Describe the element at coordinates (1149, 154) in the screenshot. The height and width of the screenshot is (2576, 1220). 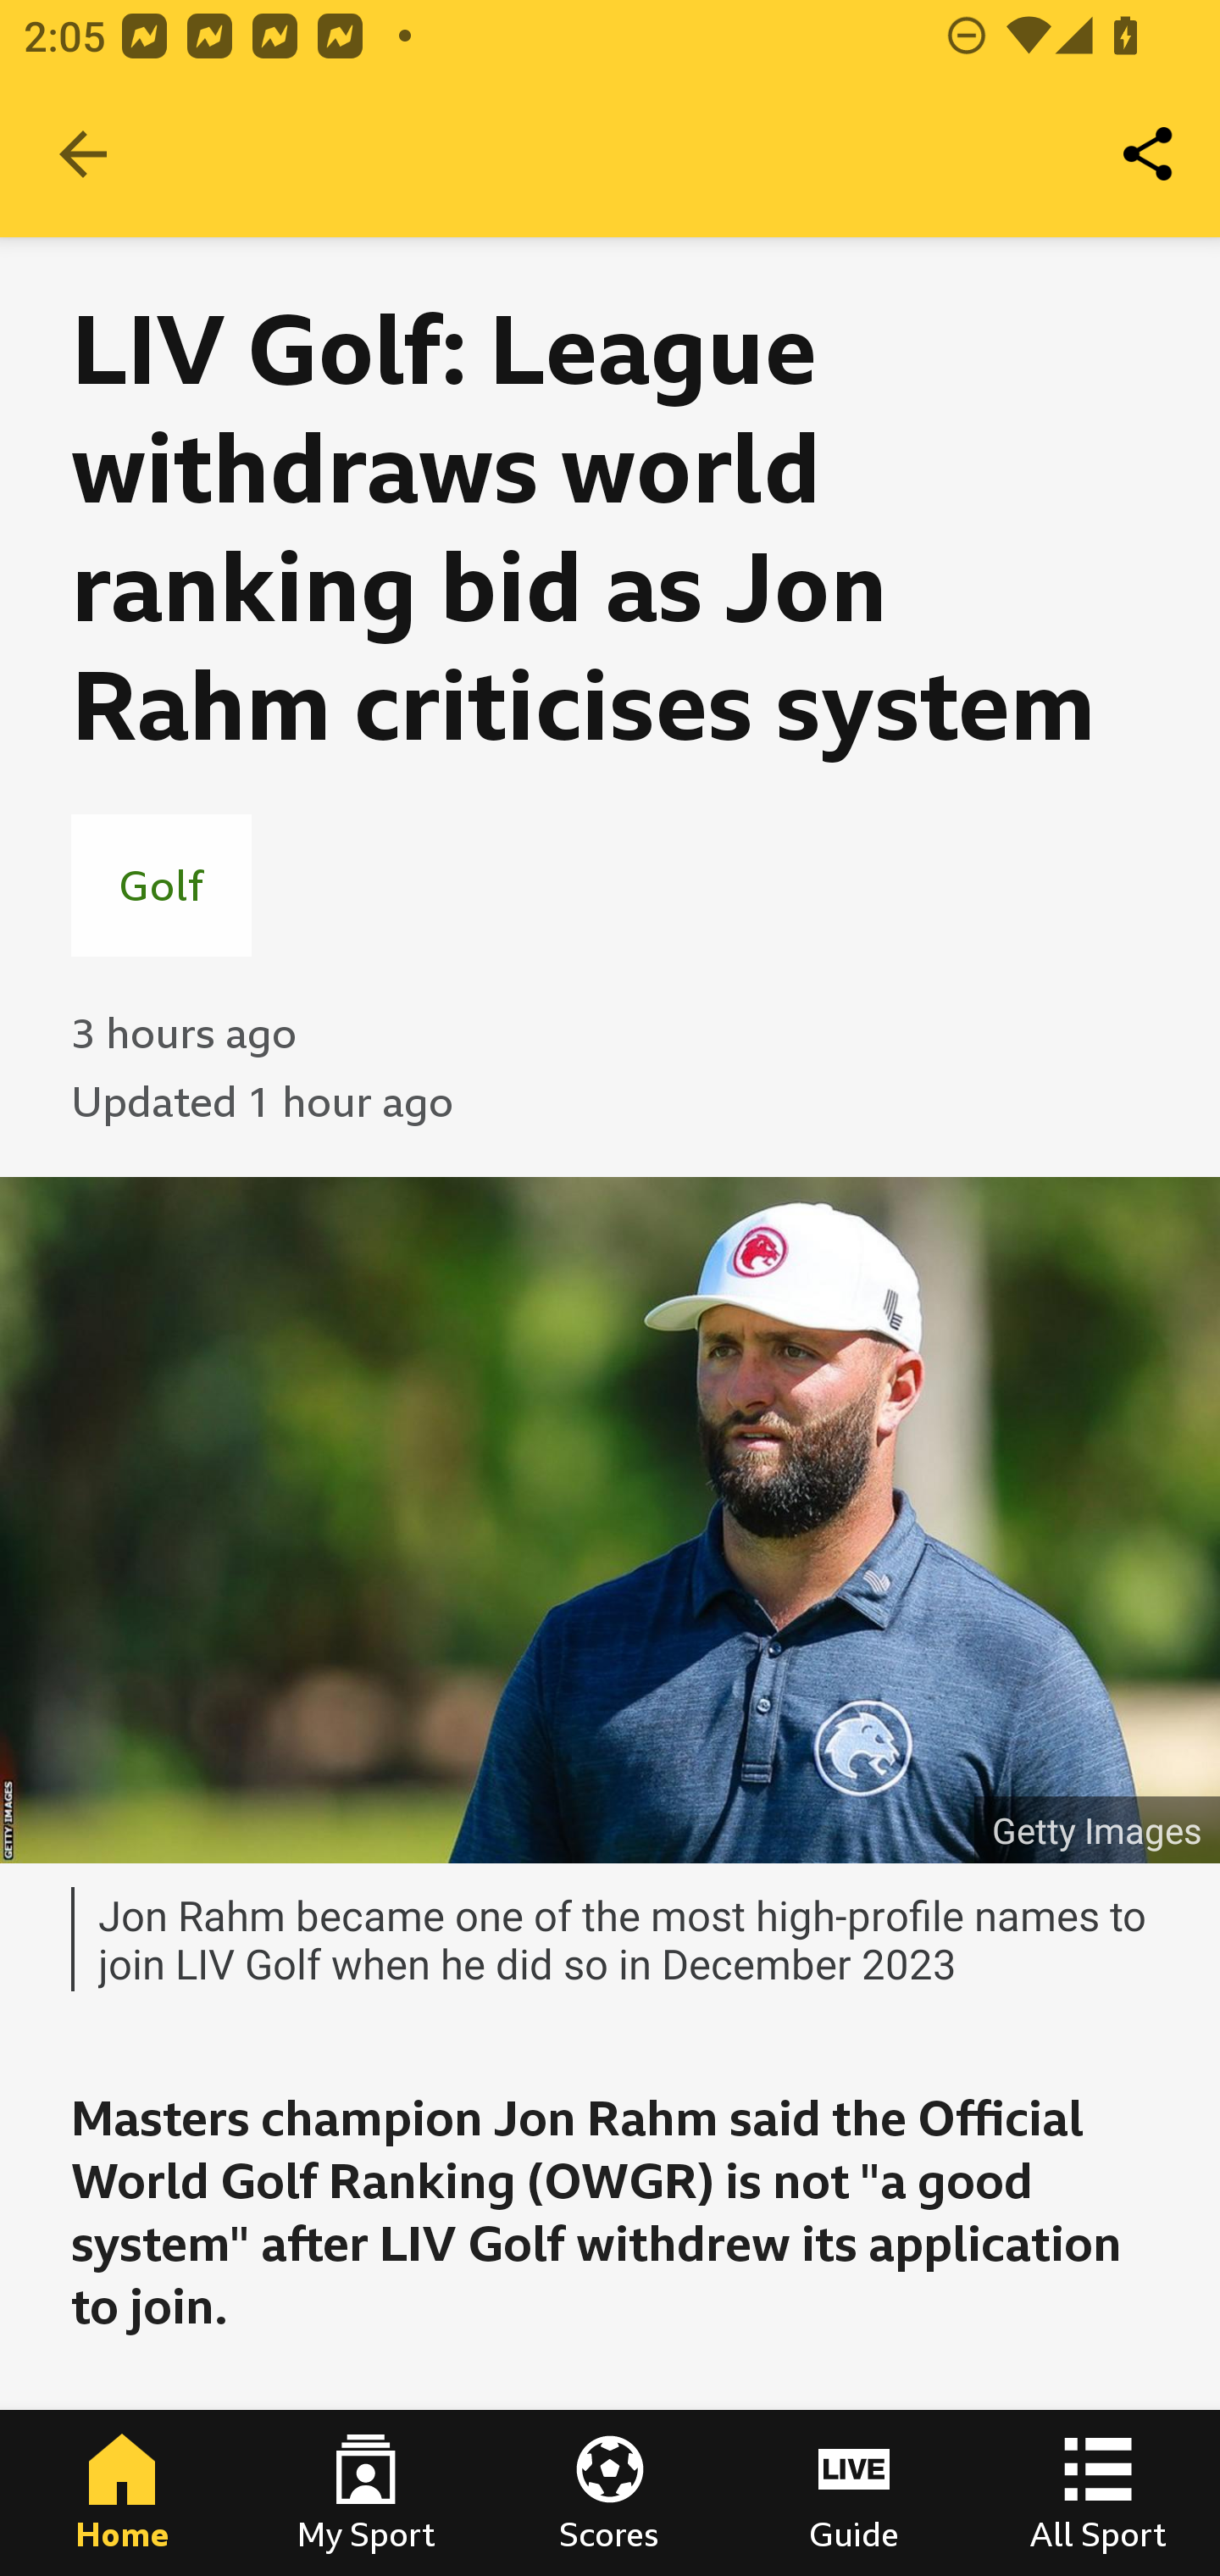
I see `Share` at that location.